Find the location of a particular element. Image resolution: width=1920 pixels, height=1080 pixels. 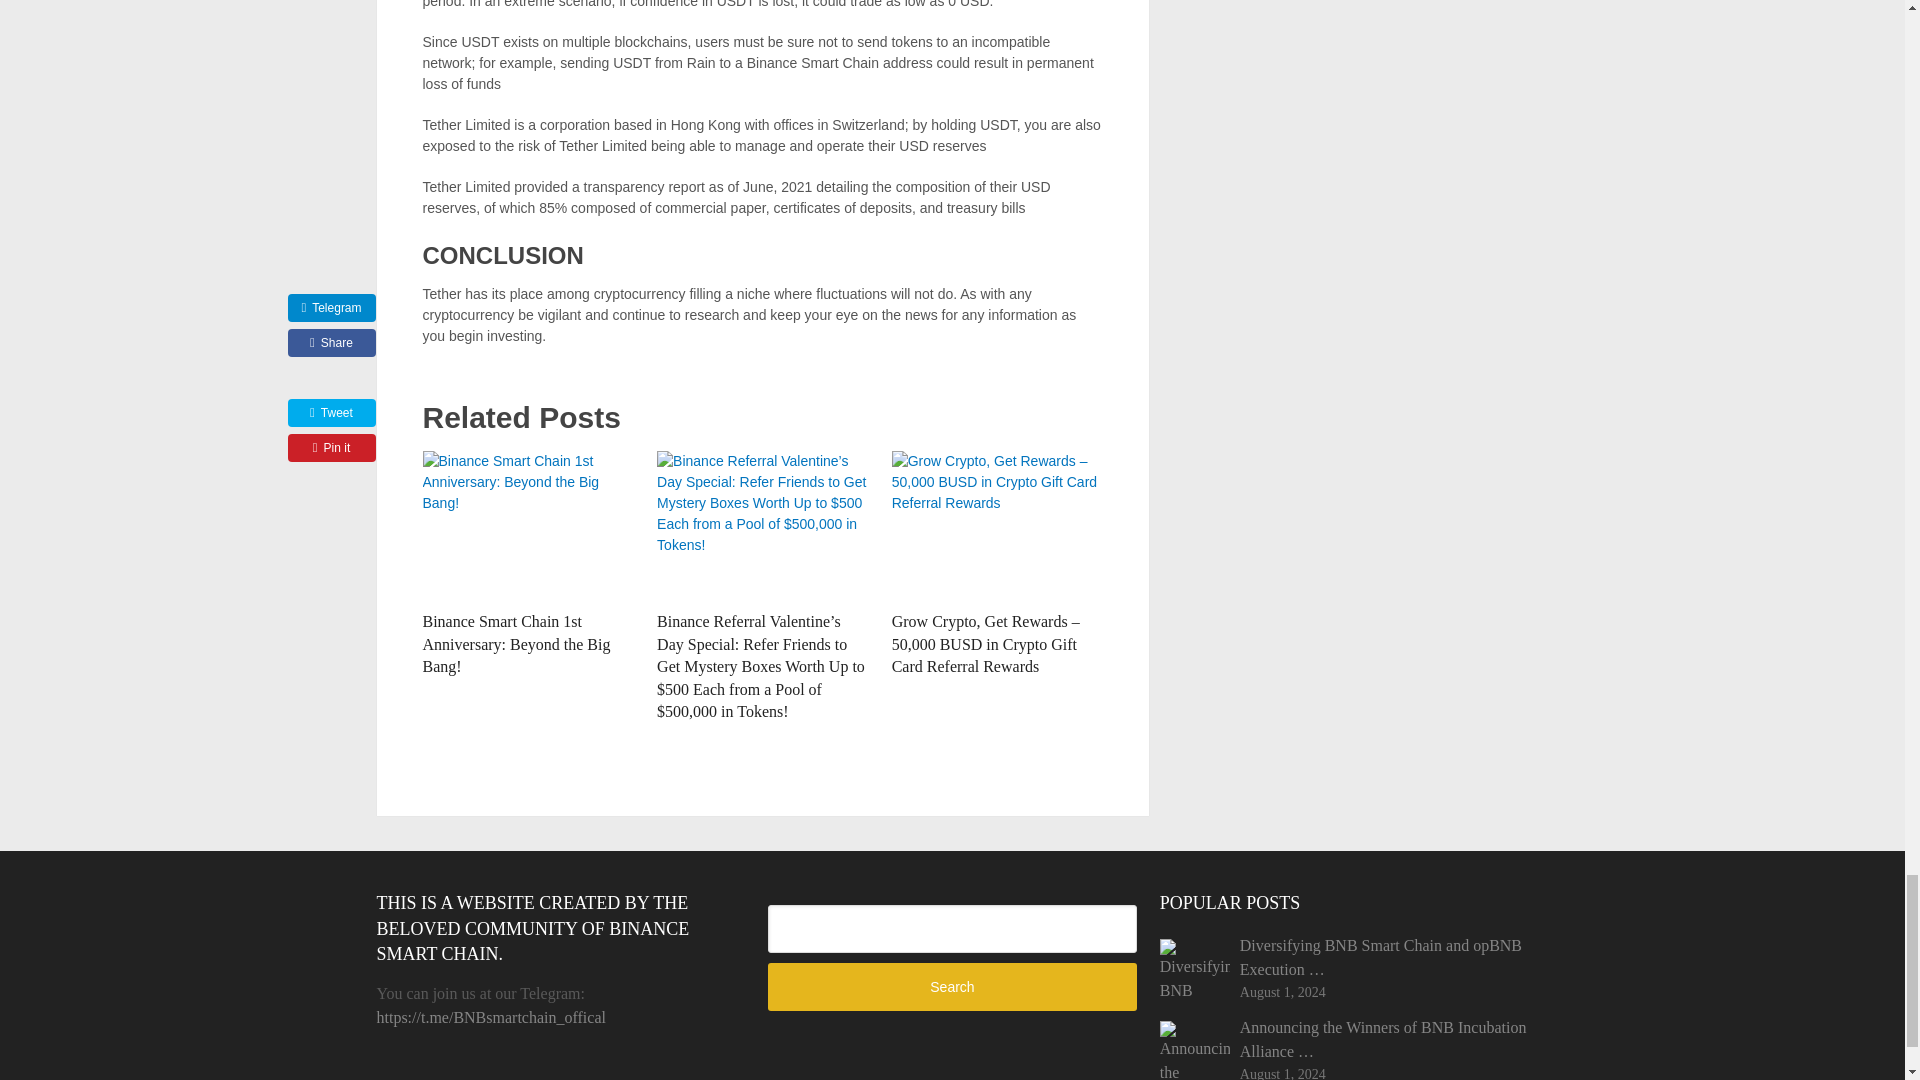

Binance Smart Chain 1st Anniversary: Beyond the Big Bang! is located at coordinates (516, 644).